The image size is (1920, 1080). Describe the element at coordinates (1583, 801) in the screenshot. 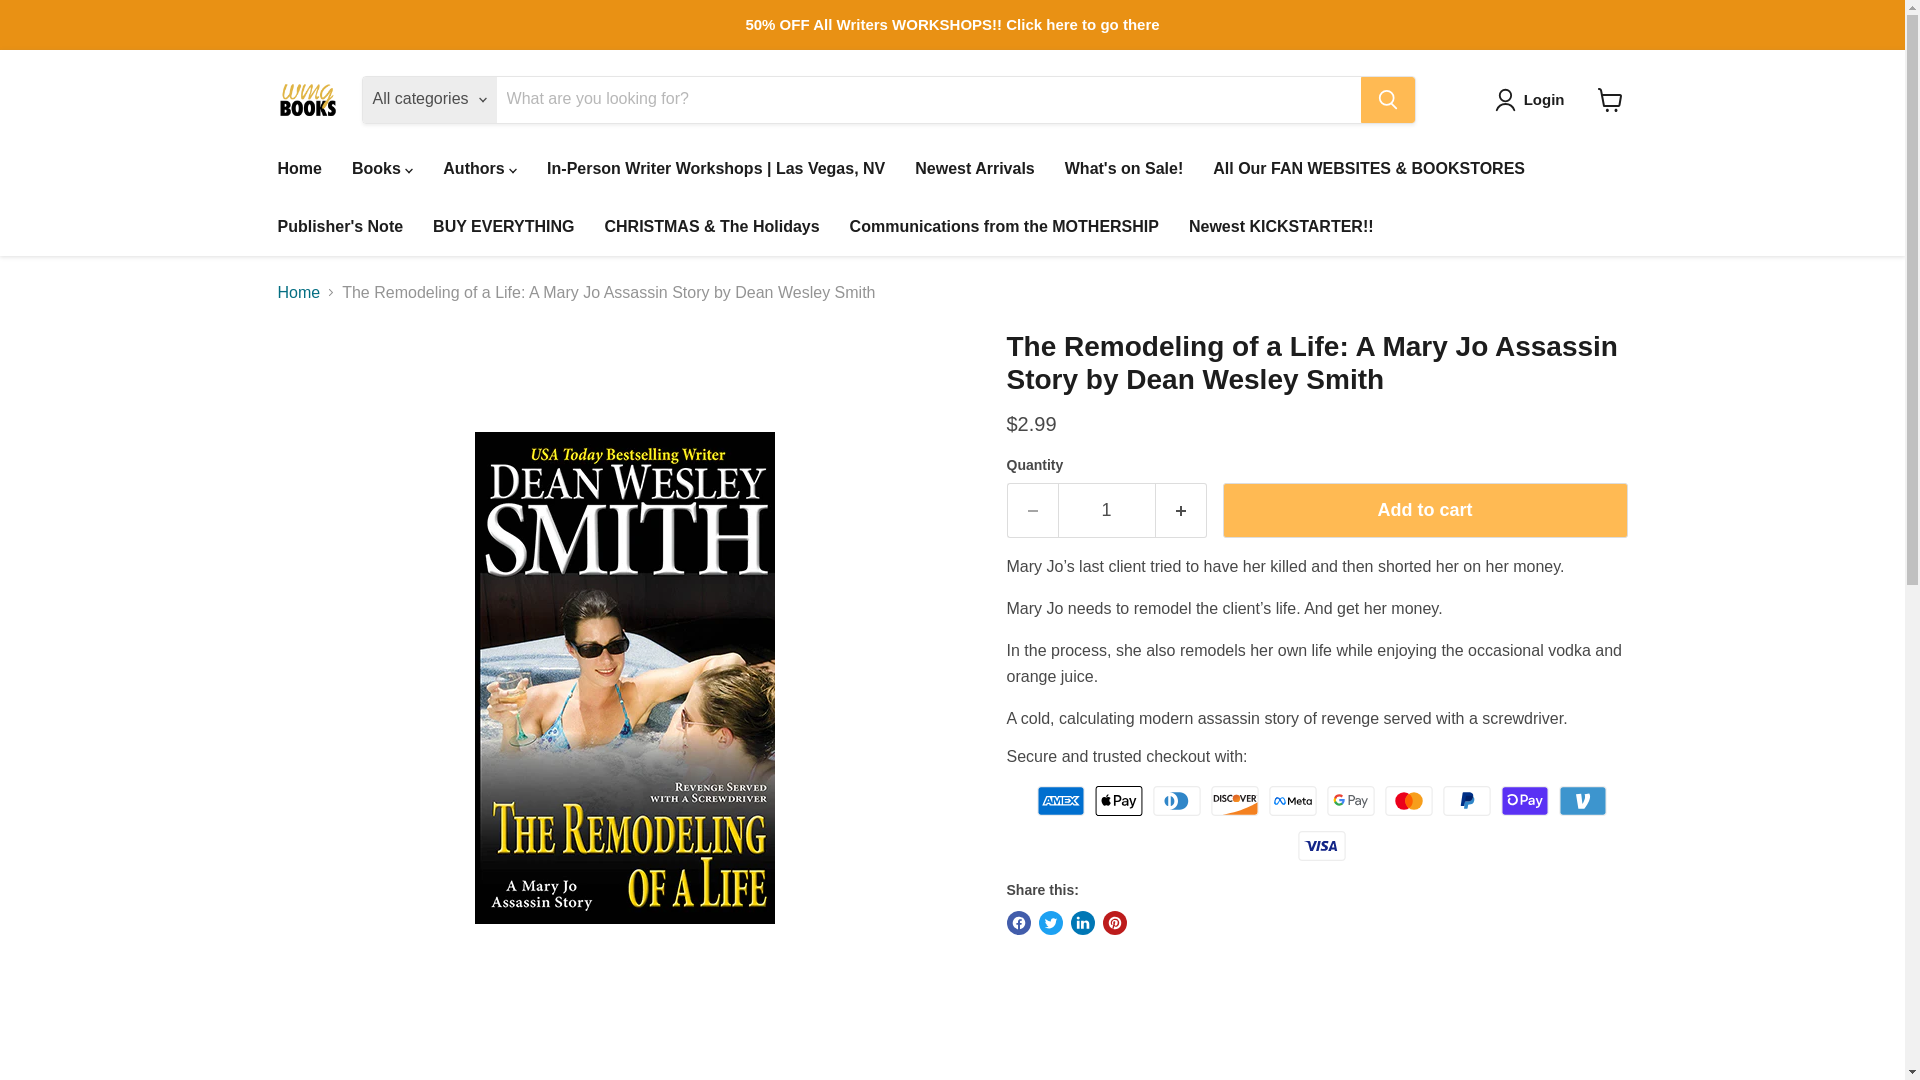

I see `Venmo` at that location.